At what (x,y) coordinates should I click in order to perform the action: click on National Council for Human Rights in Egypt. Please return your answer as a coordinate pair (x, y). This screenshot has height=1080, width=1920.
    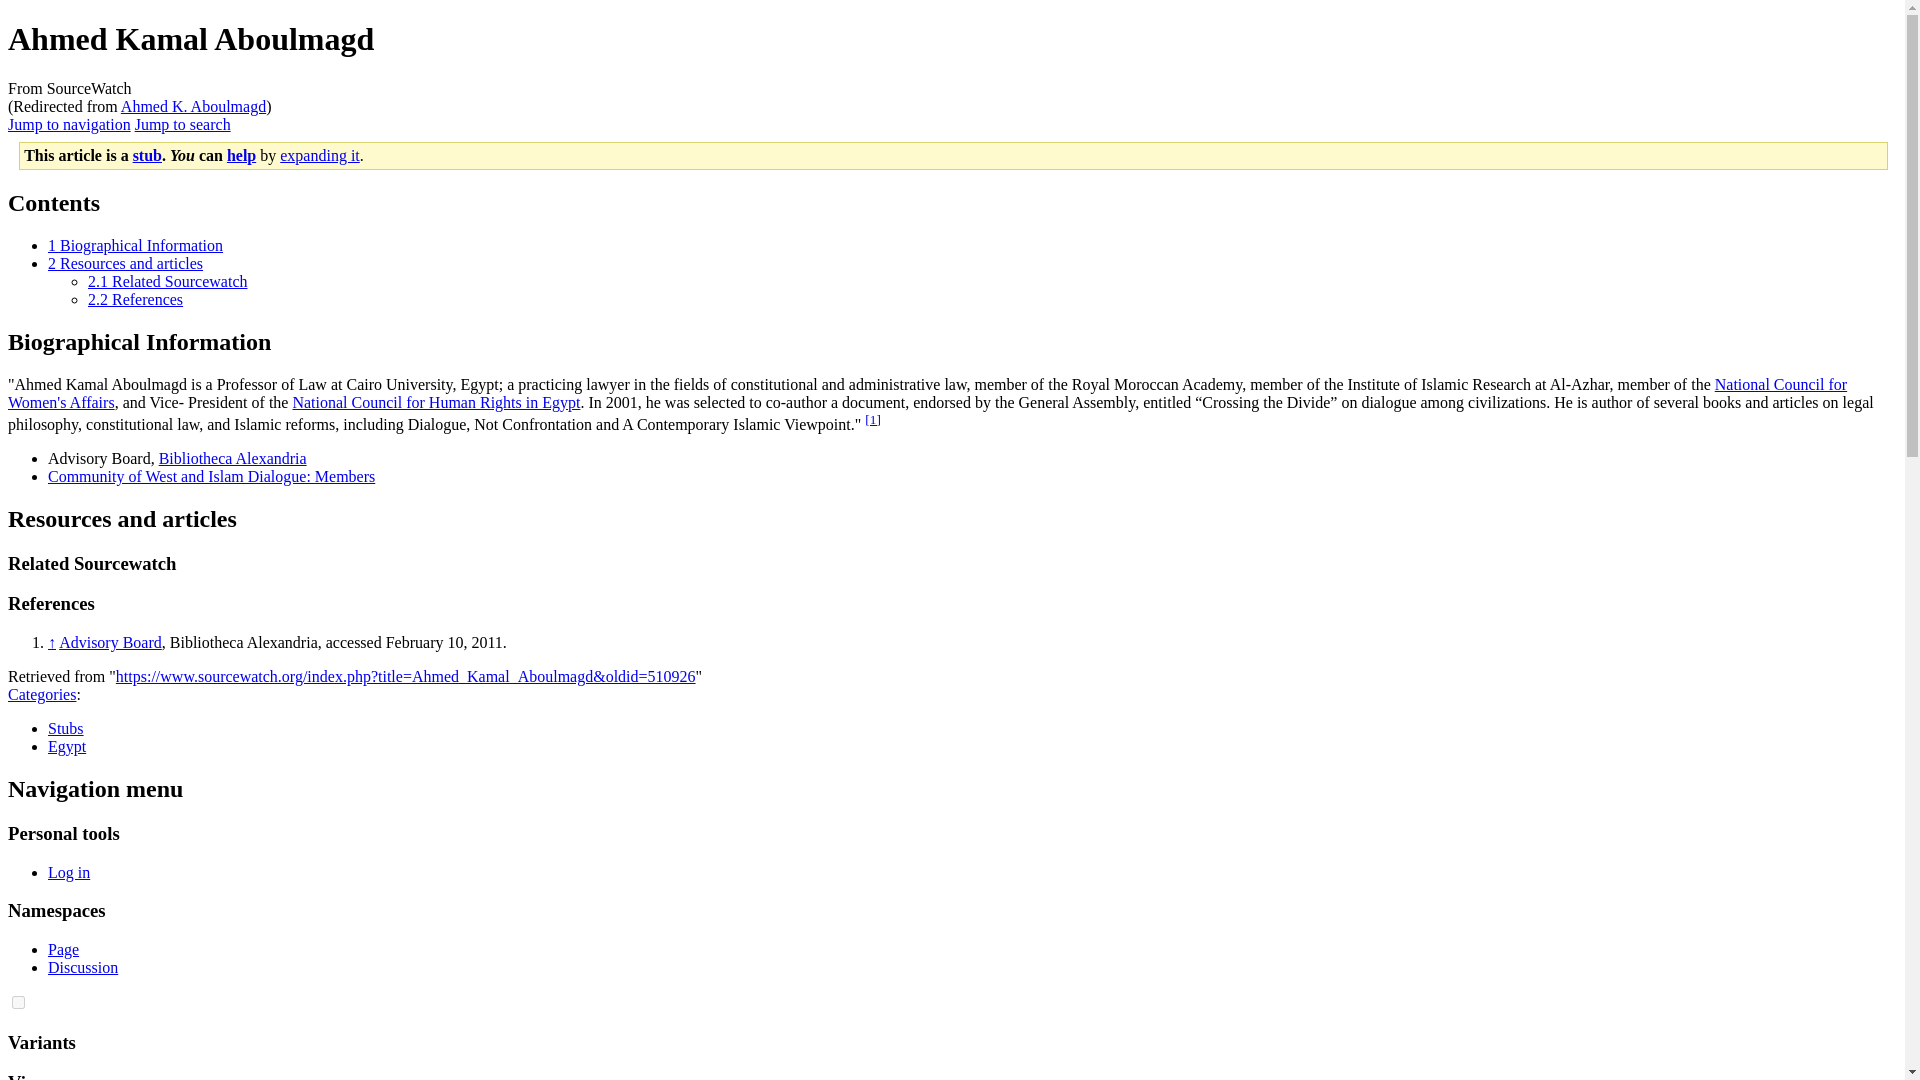
    Looking at the image, I should click on (435, 402).